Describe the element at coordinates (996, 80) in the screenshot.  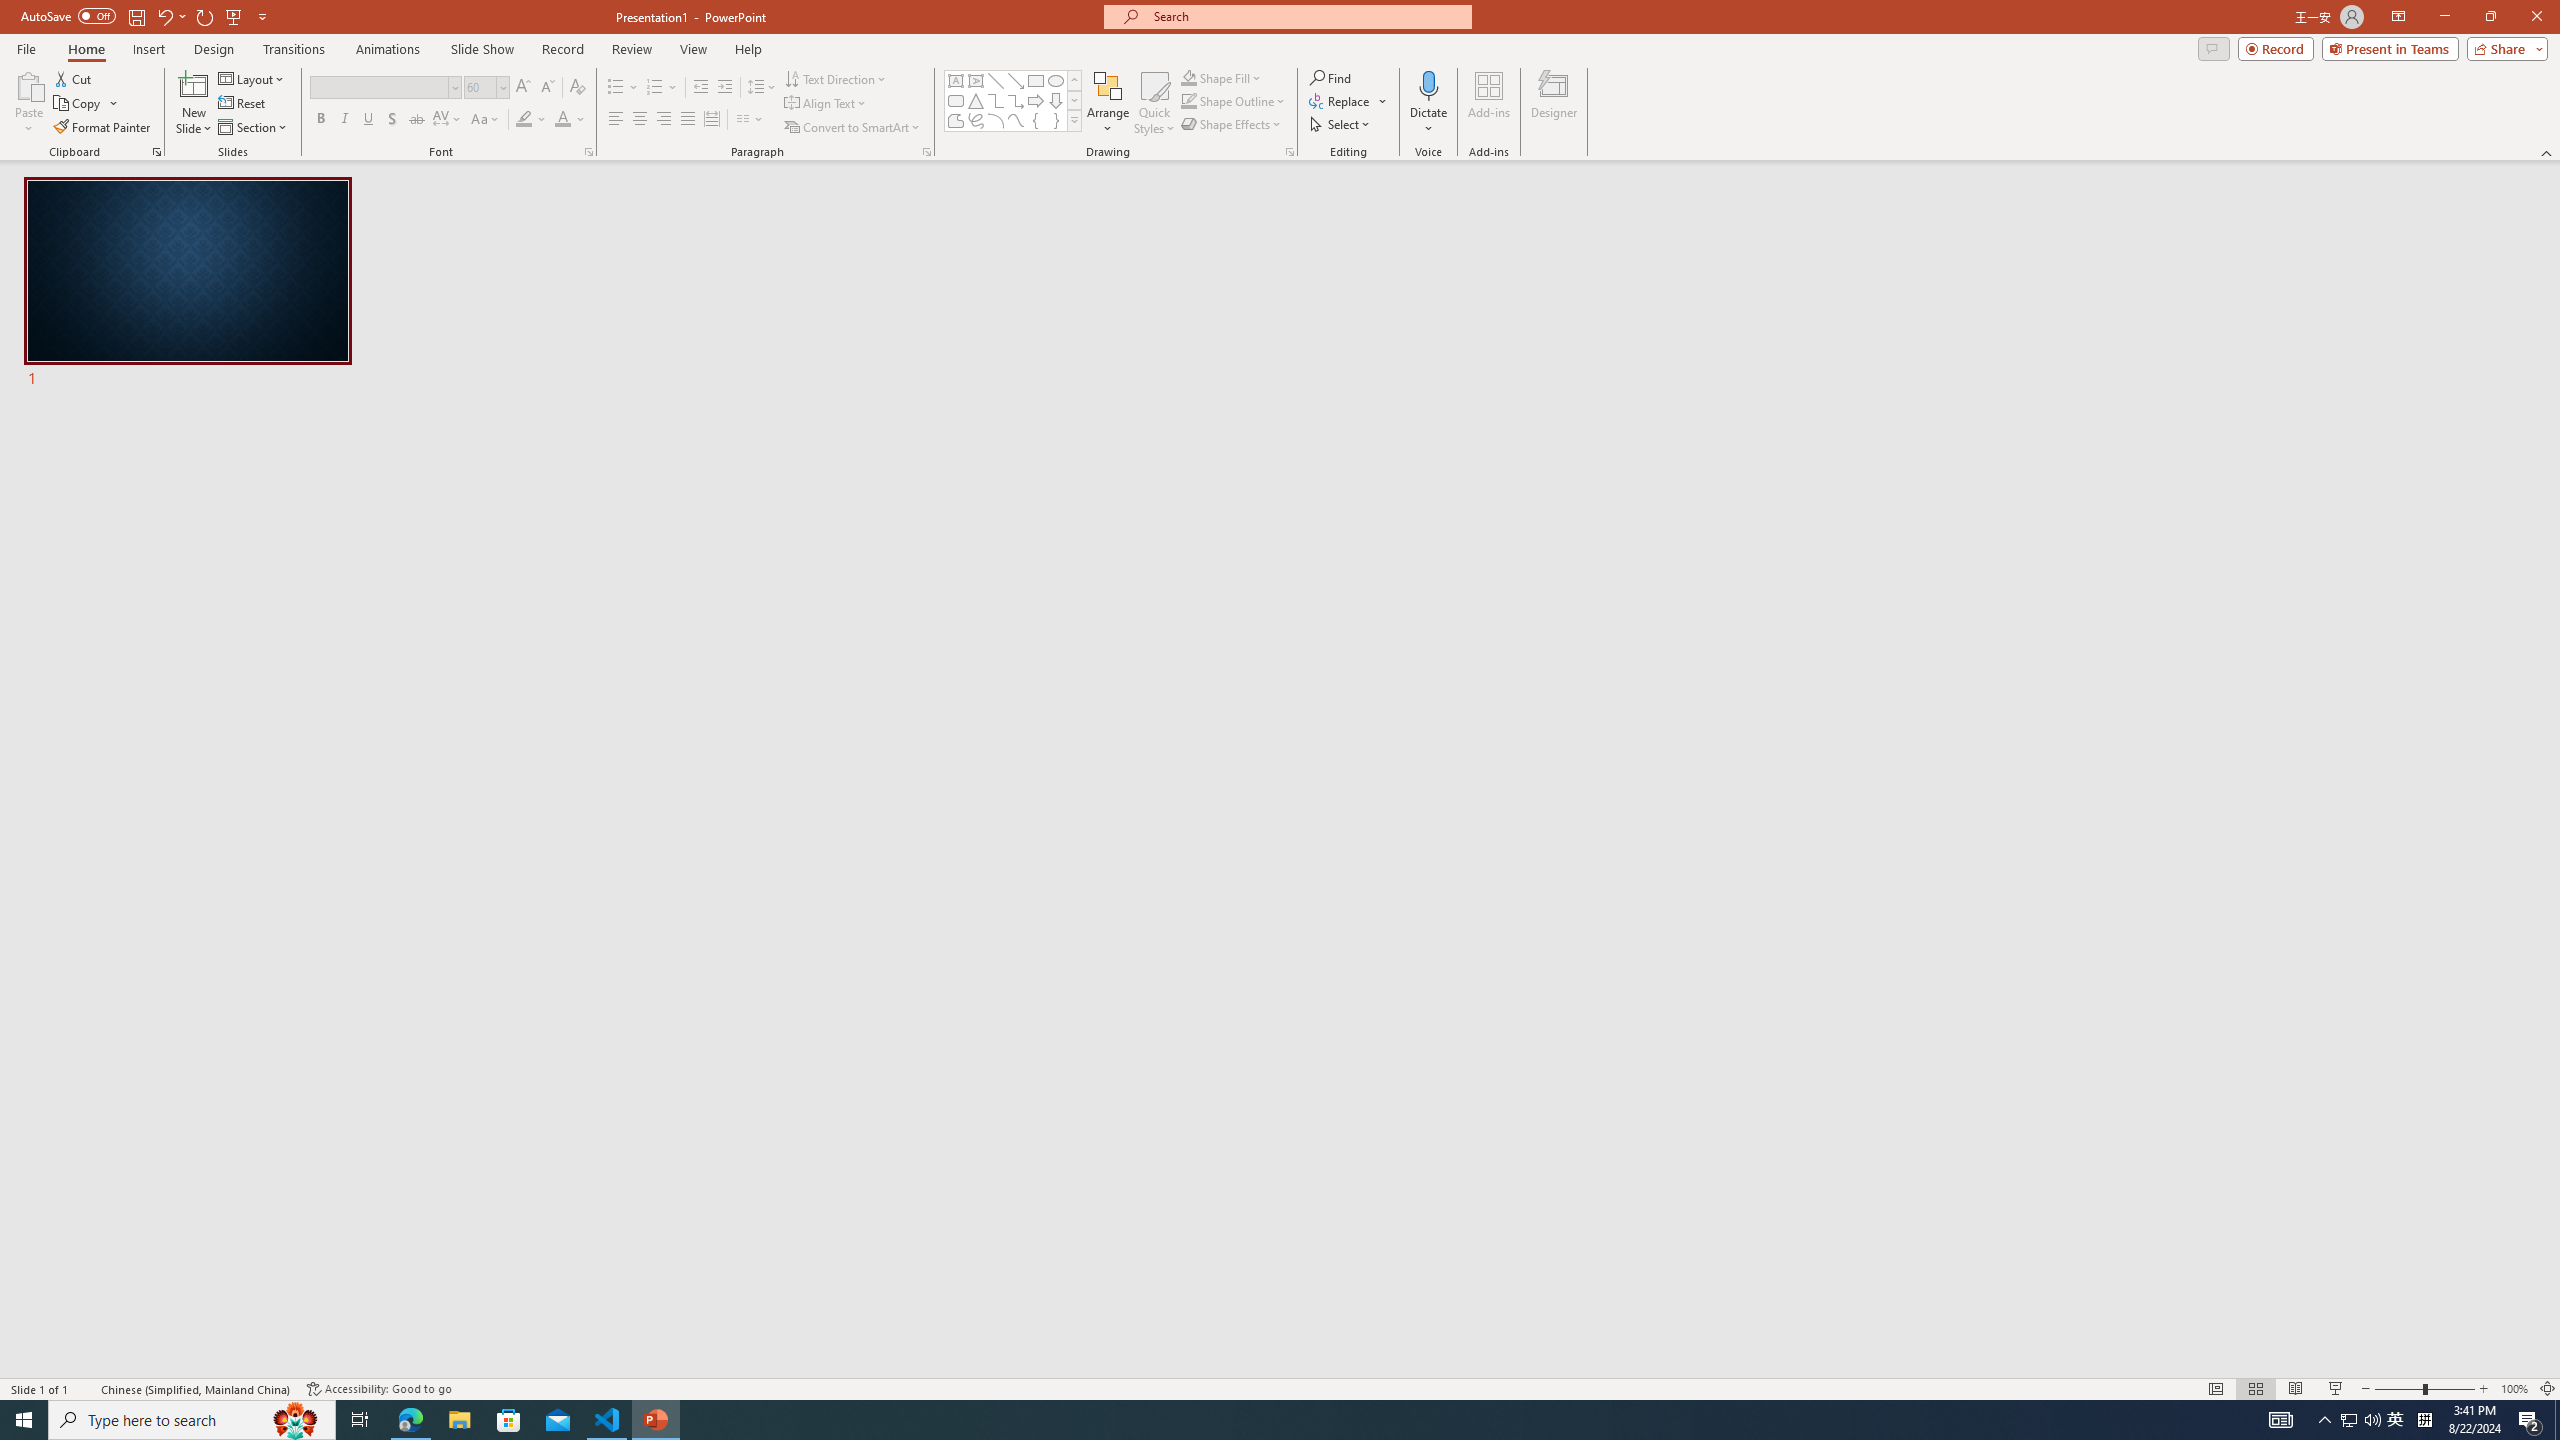
I see `Line` at that location.